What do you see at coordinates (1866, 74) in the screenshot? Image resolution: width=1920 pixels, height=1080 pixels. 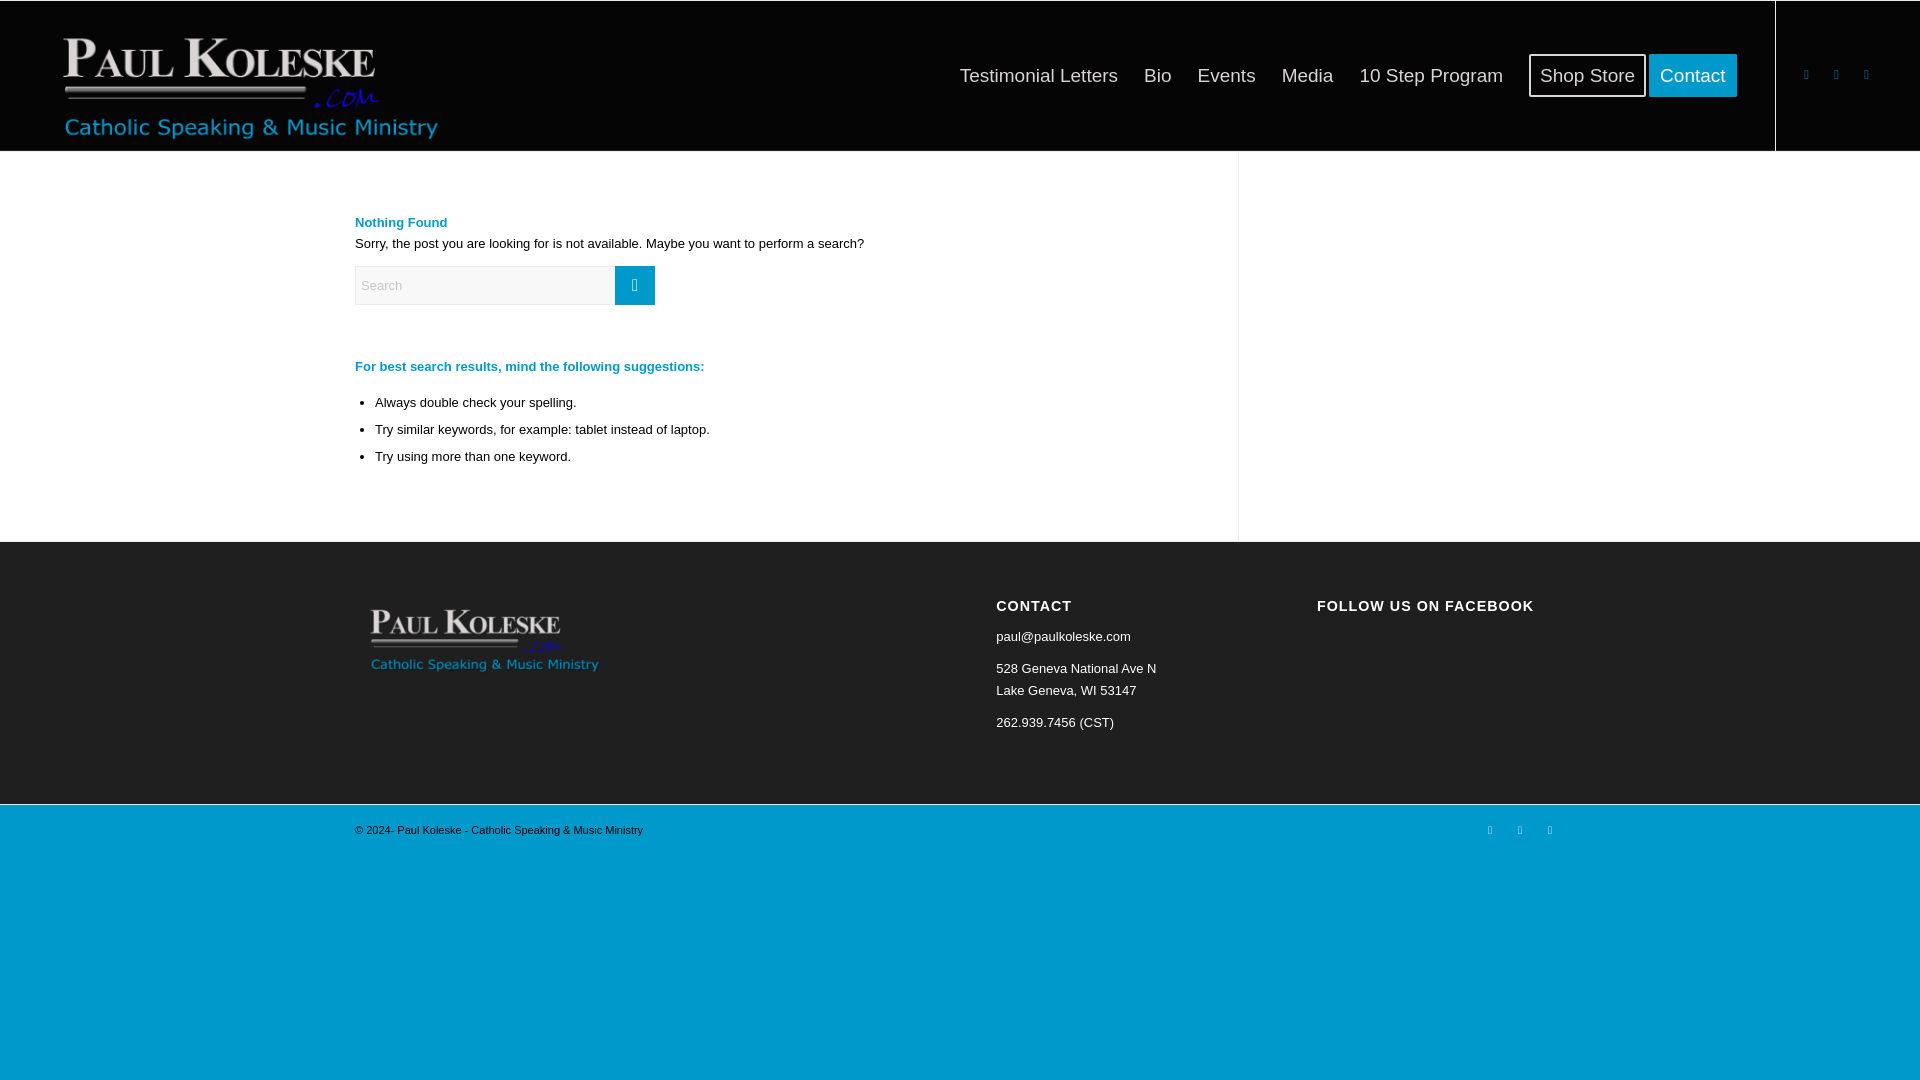 I see `Mail` at bounding box center [1866, 74].